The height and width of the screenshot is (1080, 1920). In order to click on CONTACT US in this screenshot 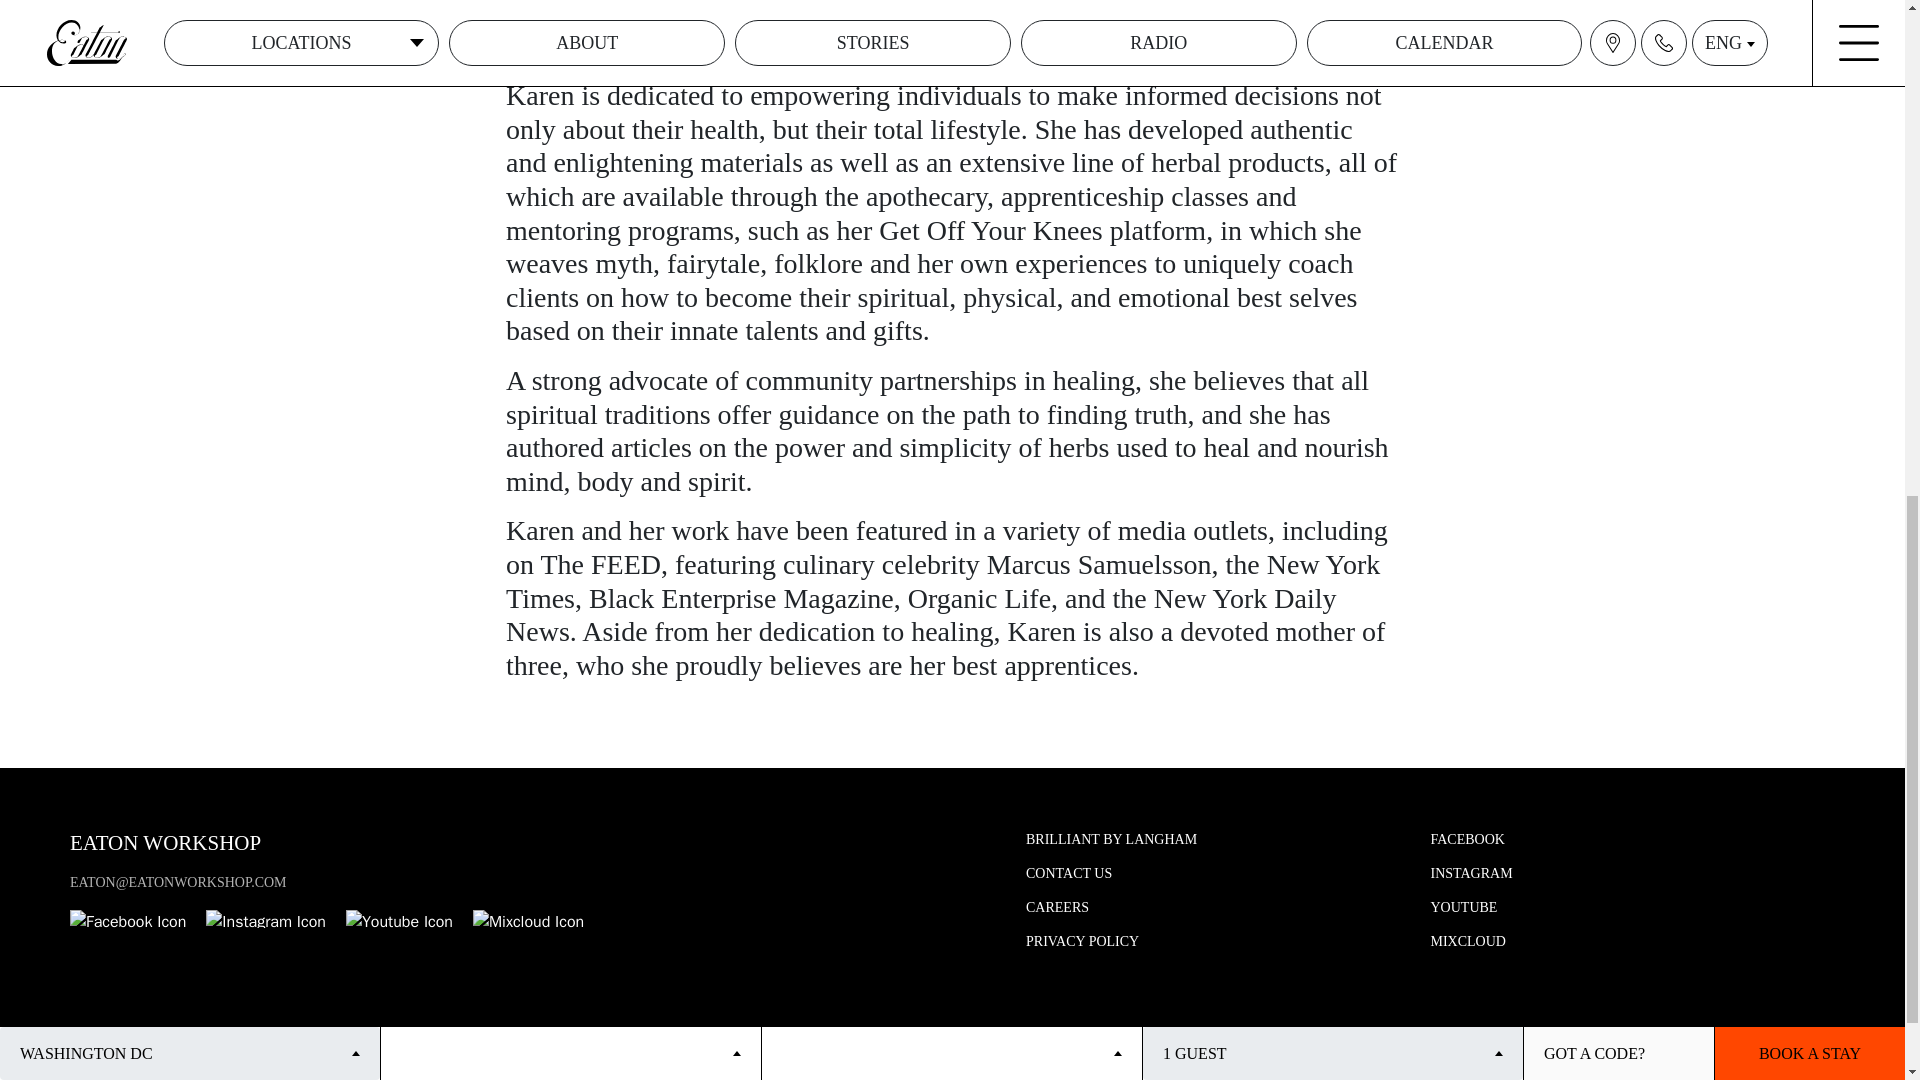, I will do `click(1068, 874)`.